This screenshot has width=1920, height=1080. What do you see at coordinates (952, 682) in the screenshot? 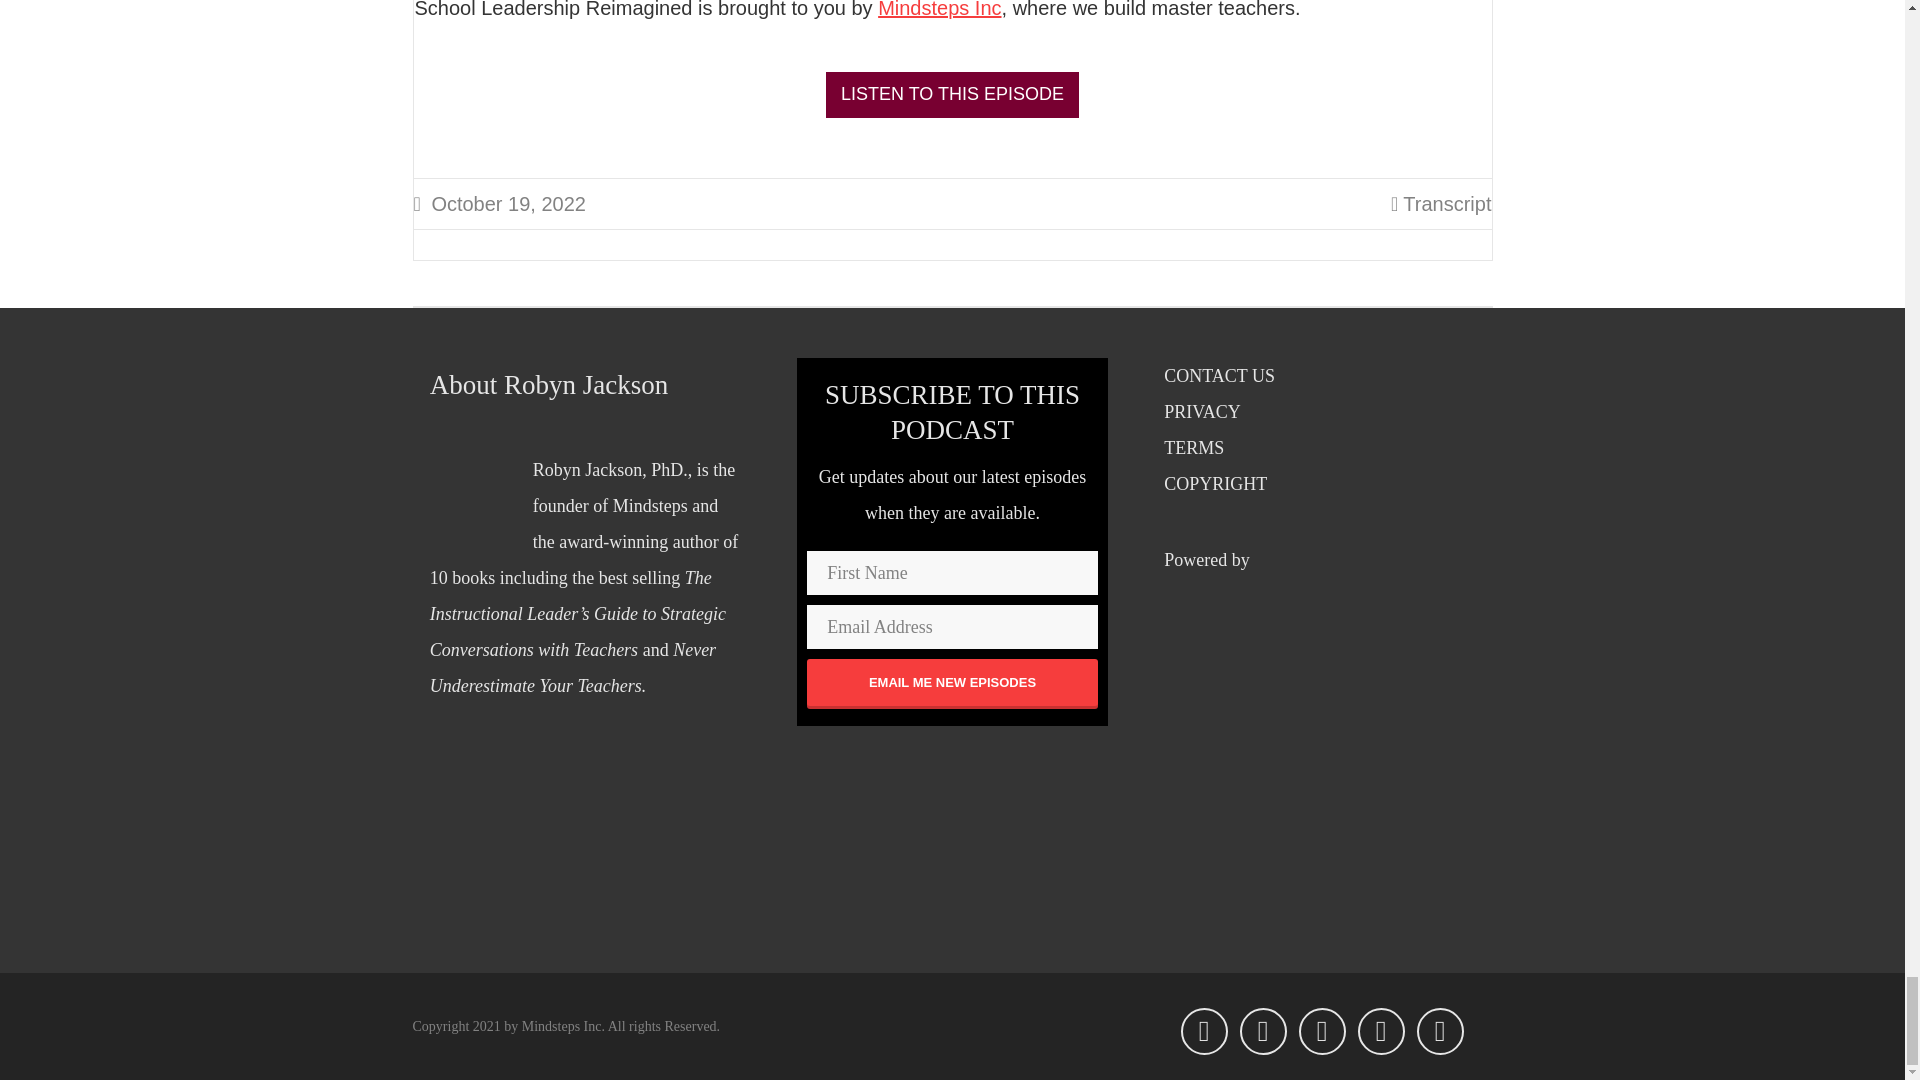
I see `EMAIL ME NEW EPISODES` at bounding box center [952, 682].